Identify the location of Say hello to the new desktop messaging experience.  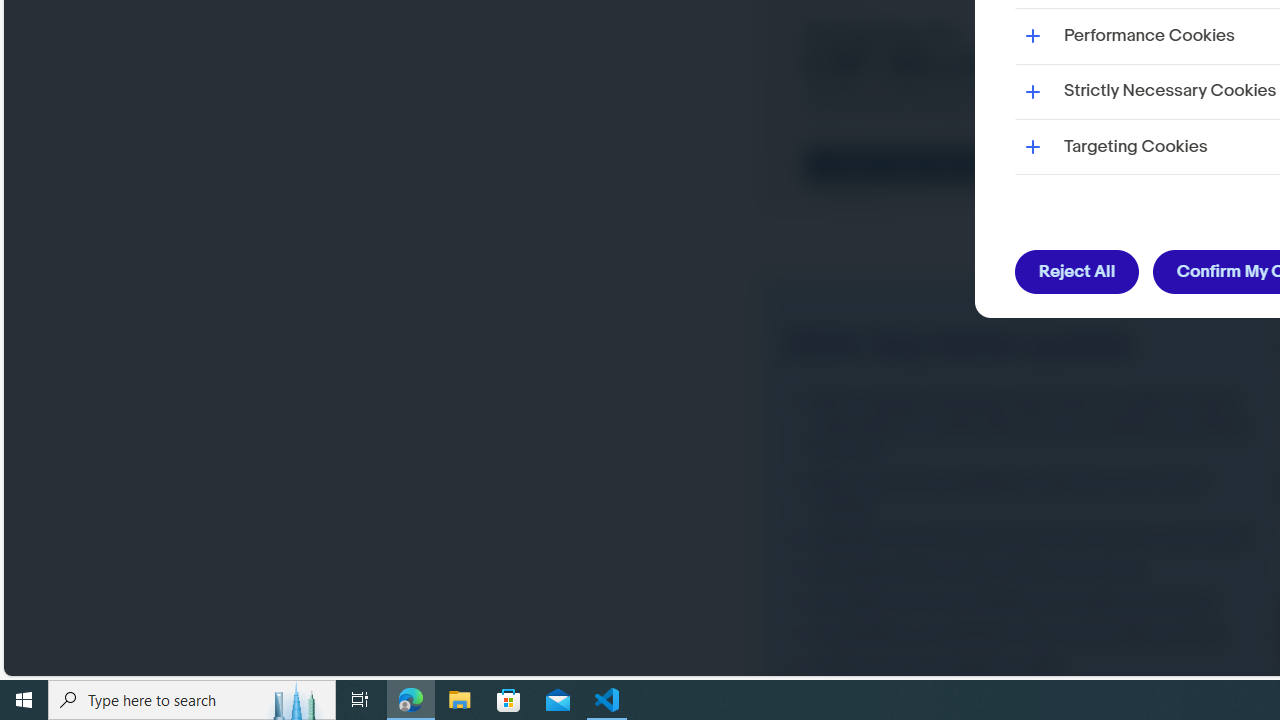
(1024, 601).